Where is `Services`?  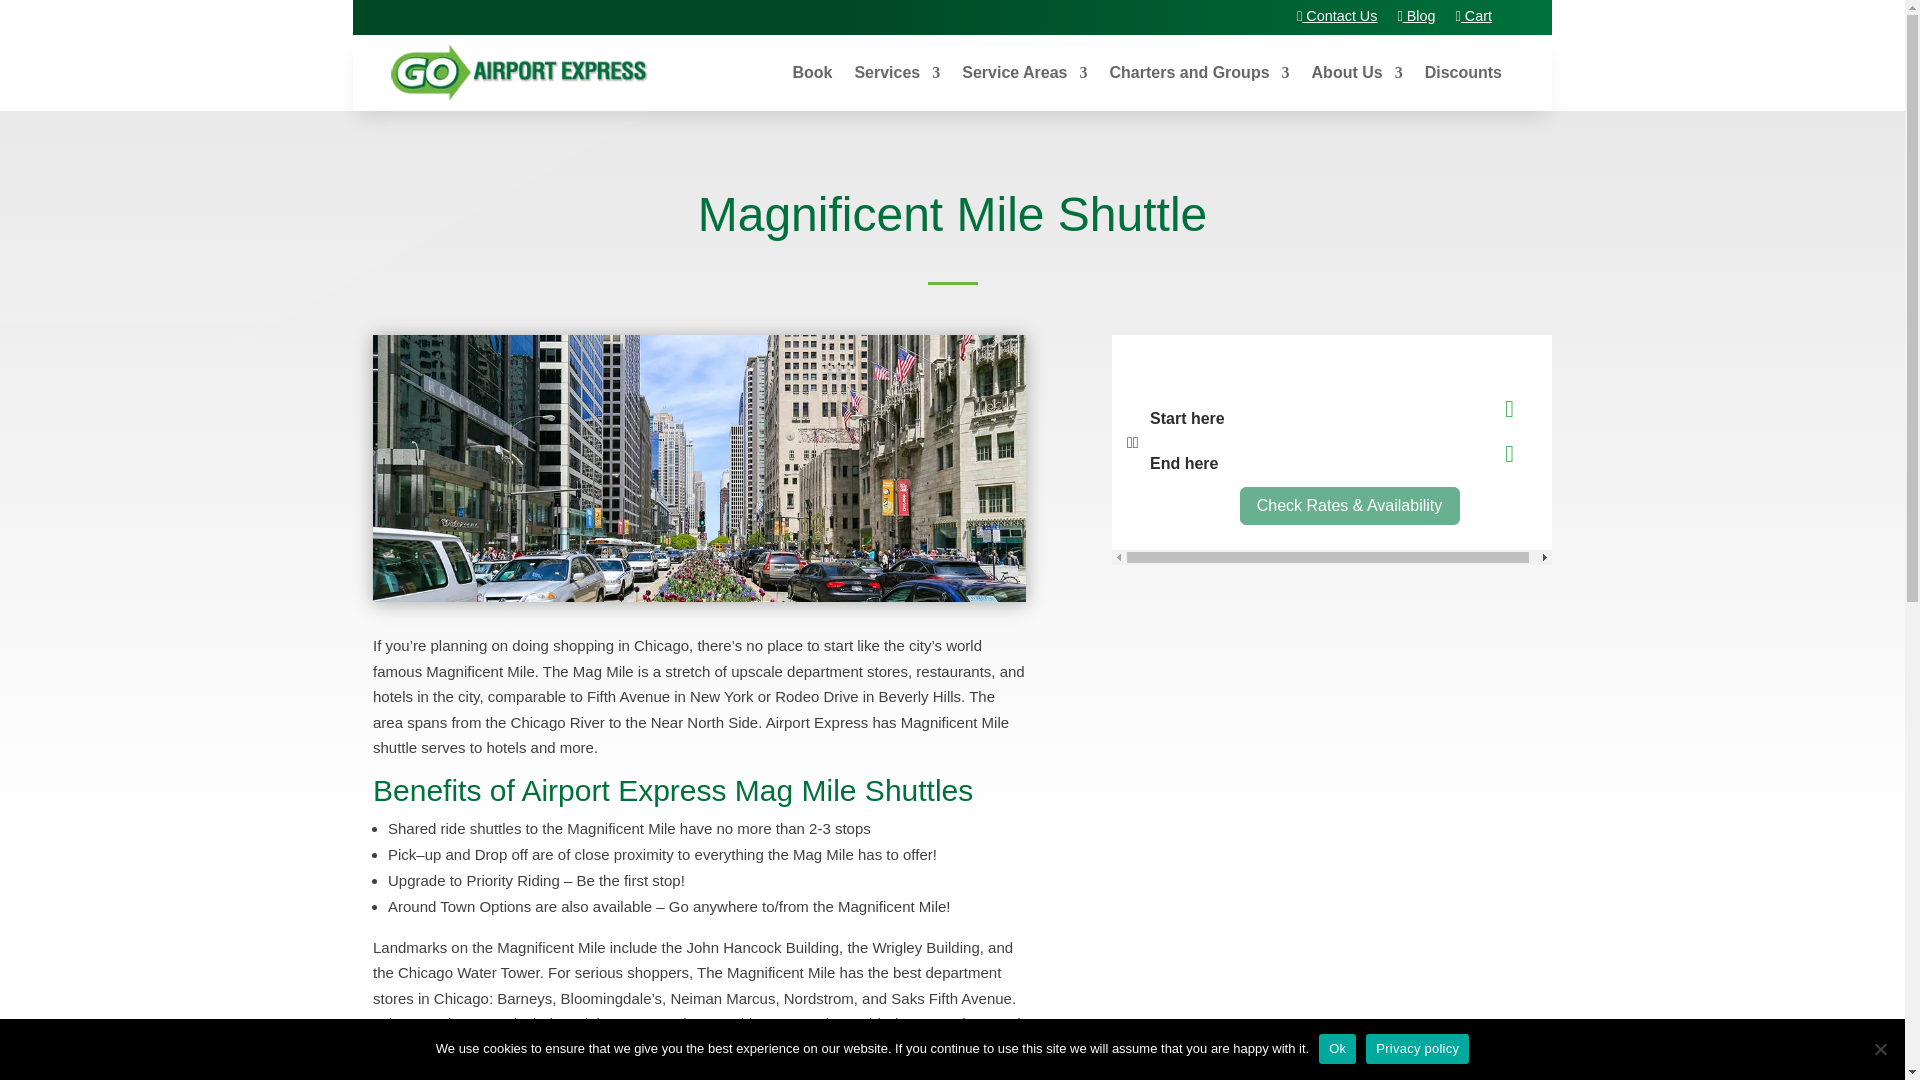
Services is located at coordinates (897, 72).